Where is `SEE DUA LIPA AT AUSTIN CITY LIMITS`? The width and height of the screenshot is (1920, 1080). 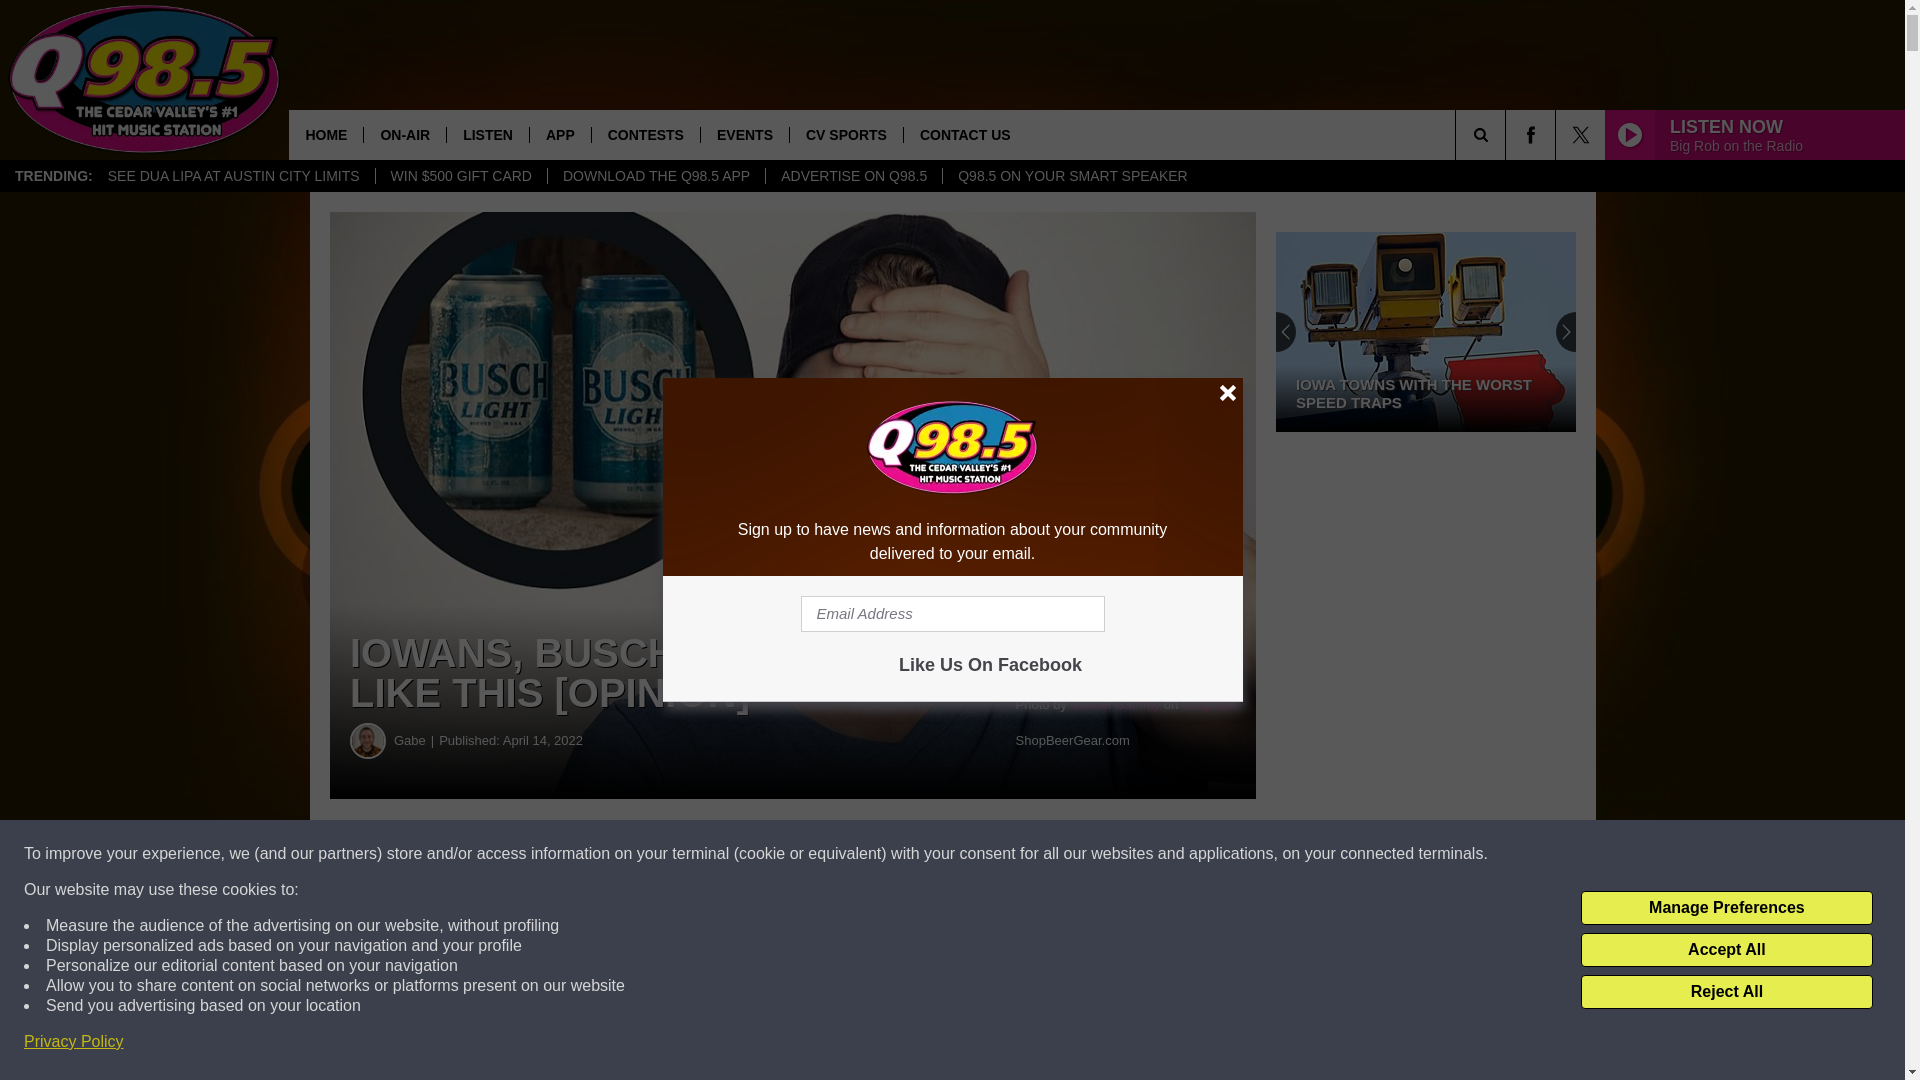
SEE DUA LIPA AT AUSTIN CITY LIMITS is located at coordinates (233, 176).